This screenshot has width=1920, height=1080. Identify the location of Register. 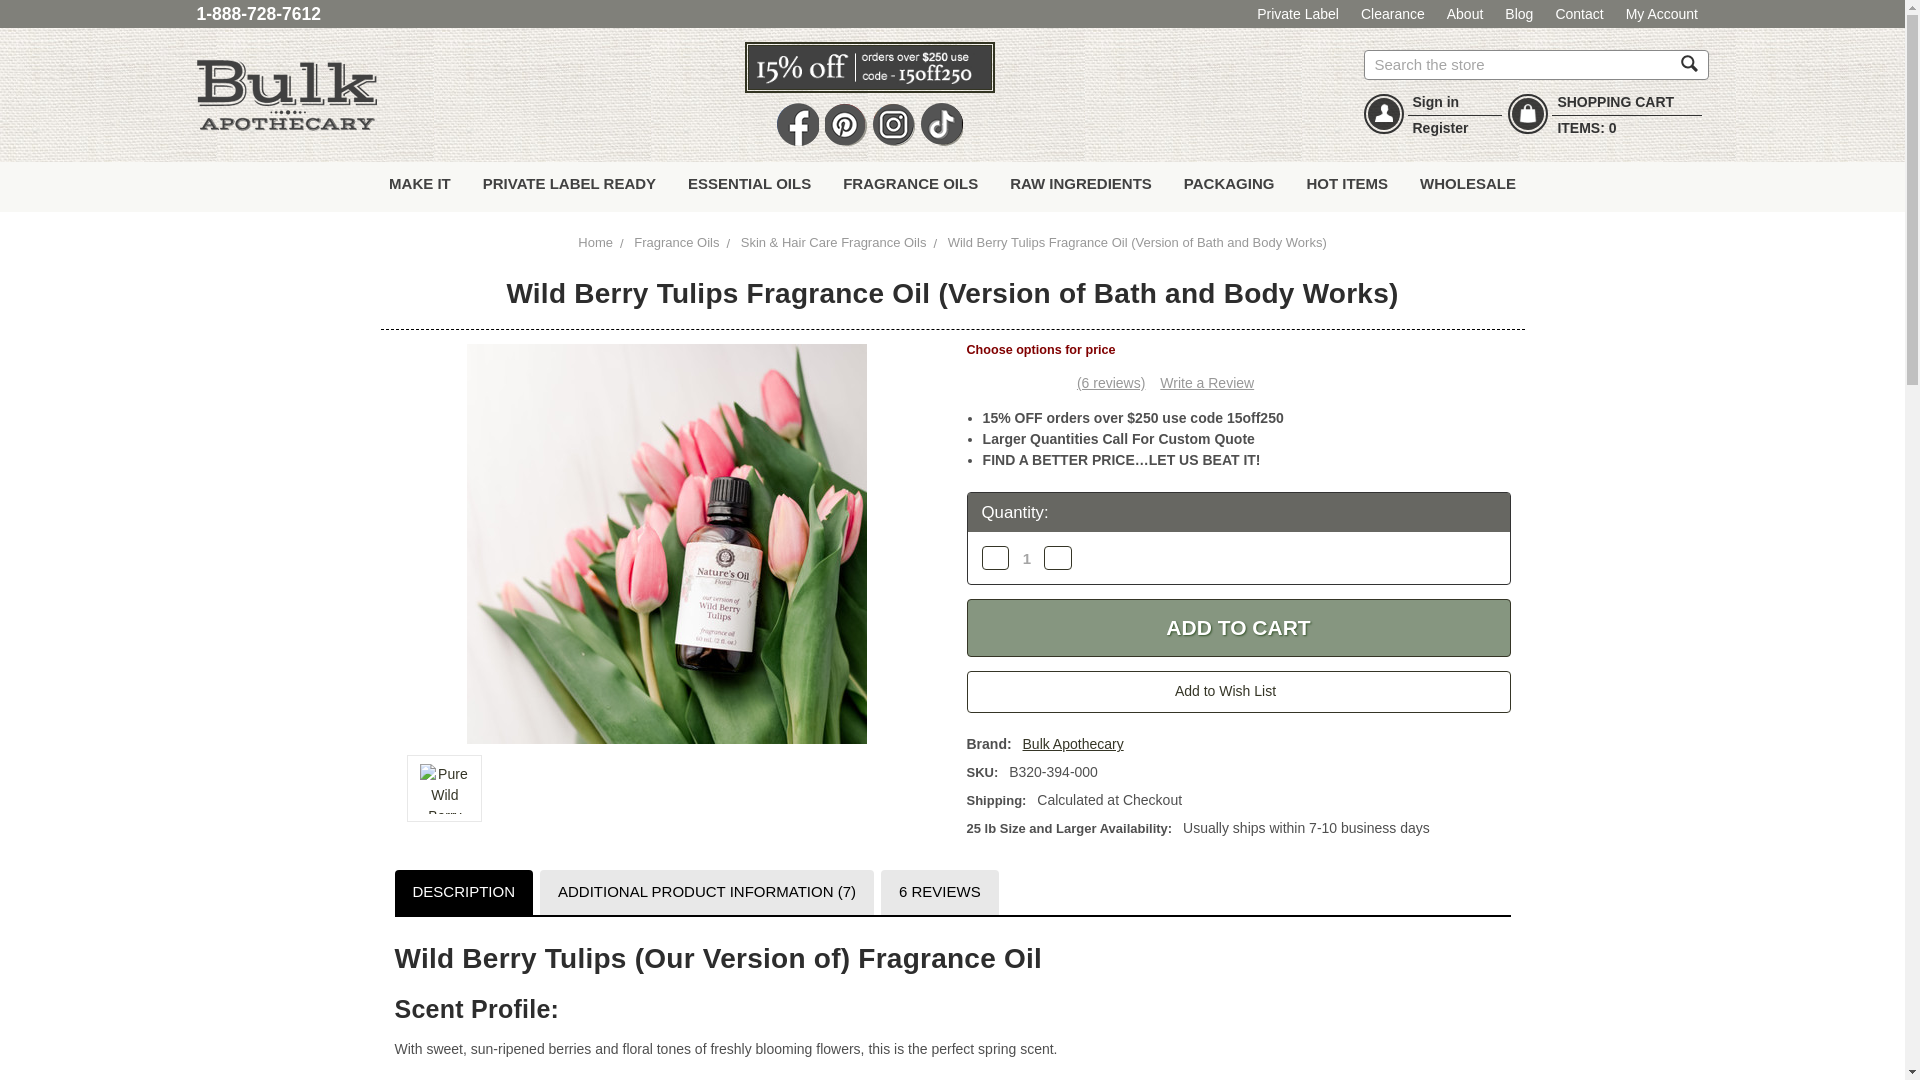
(1440, 128).